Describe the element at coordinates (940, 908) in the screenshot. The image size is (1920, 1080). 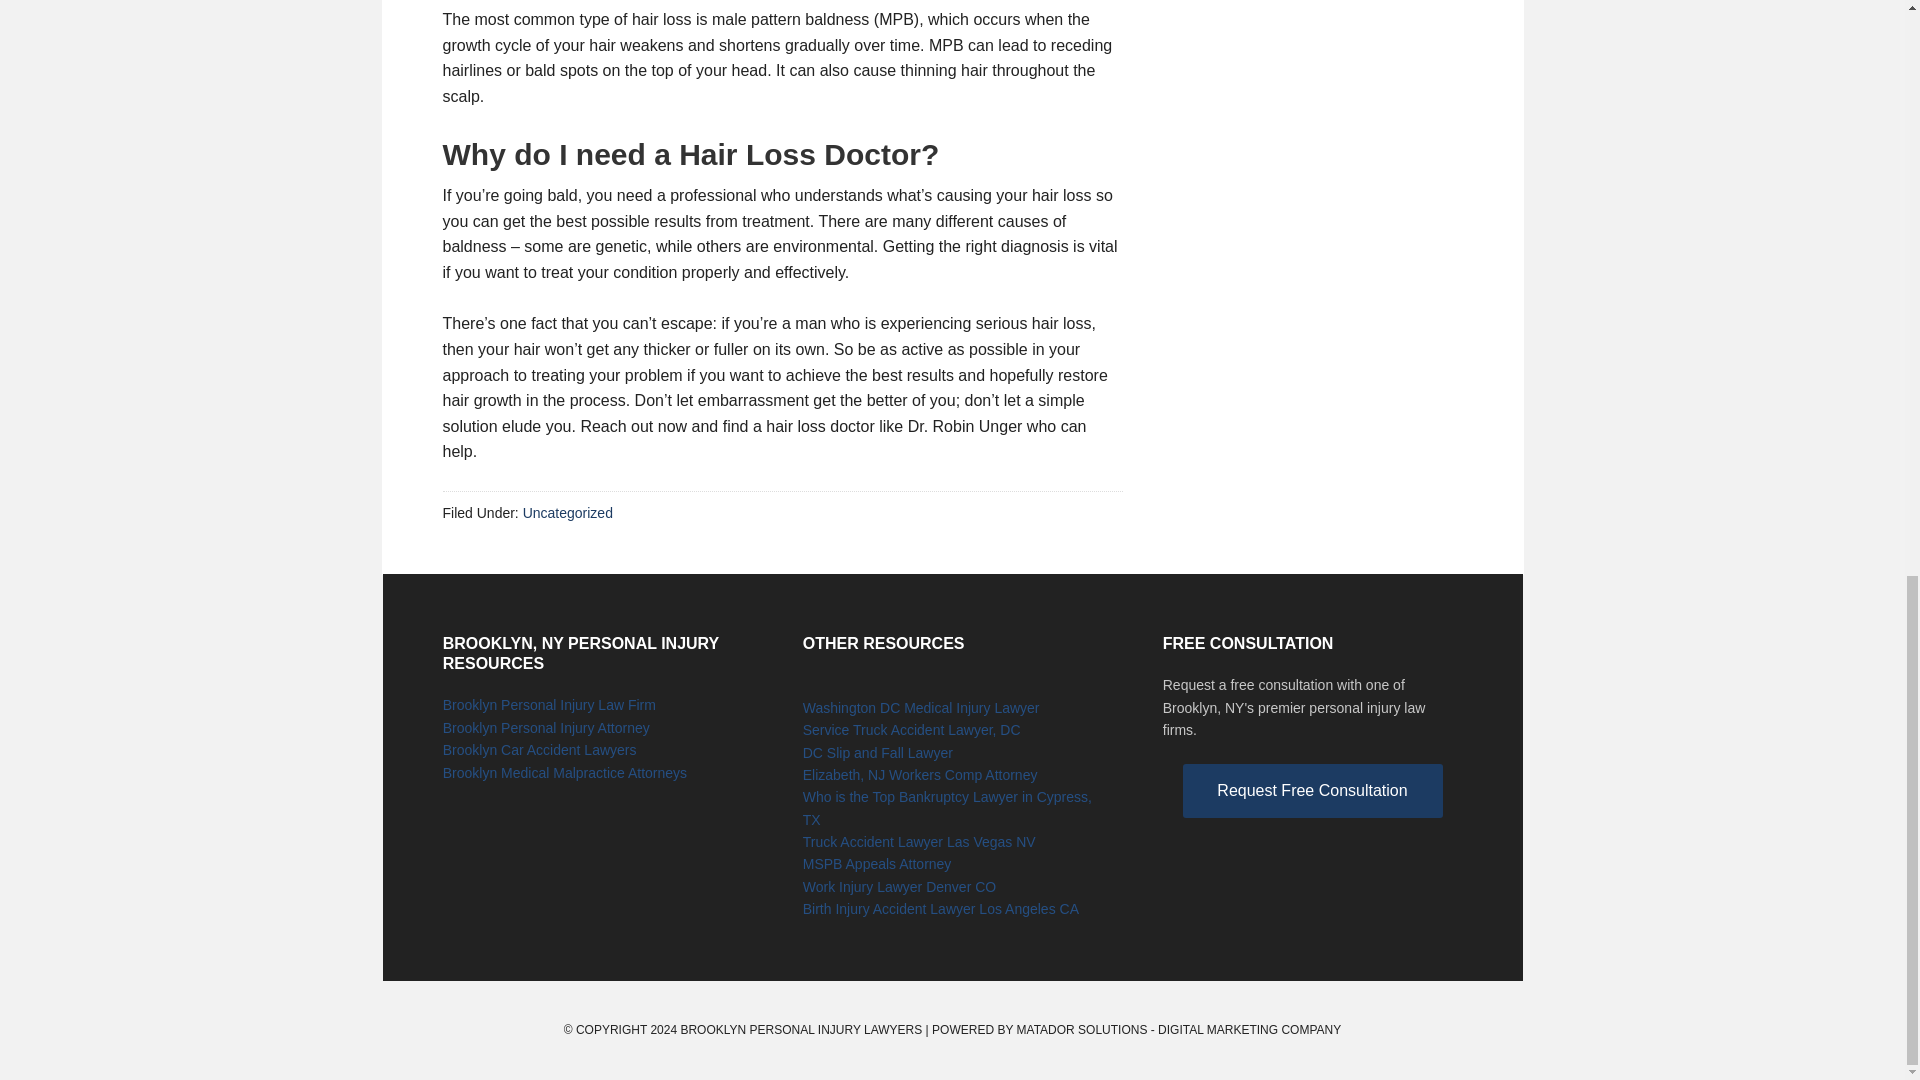
I see `Birth Injury Accident Lawyer Los Angeles CA` at that location.